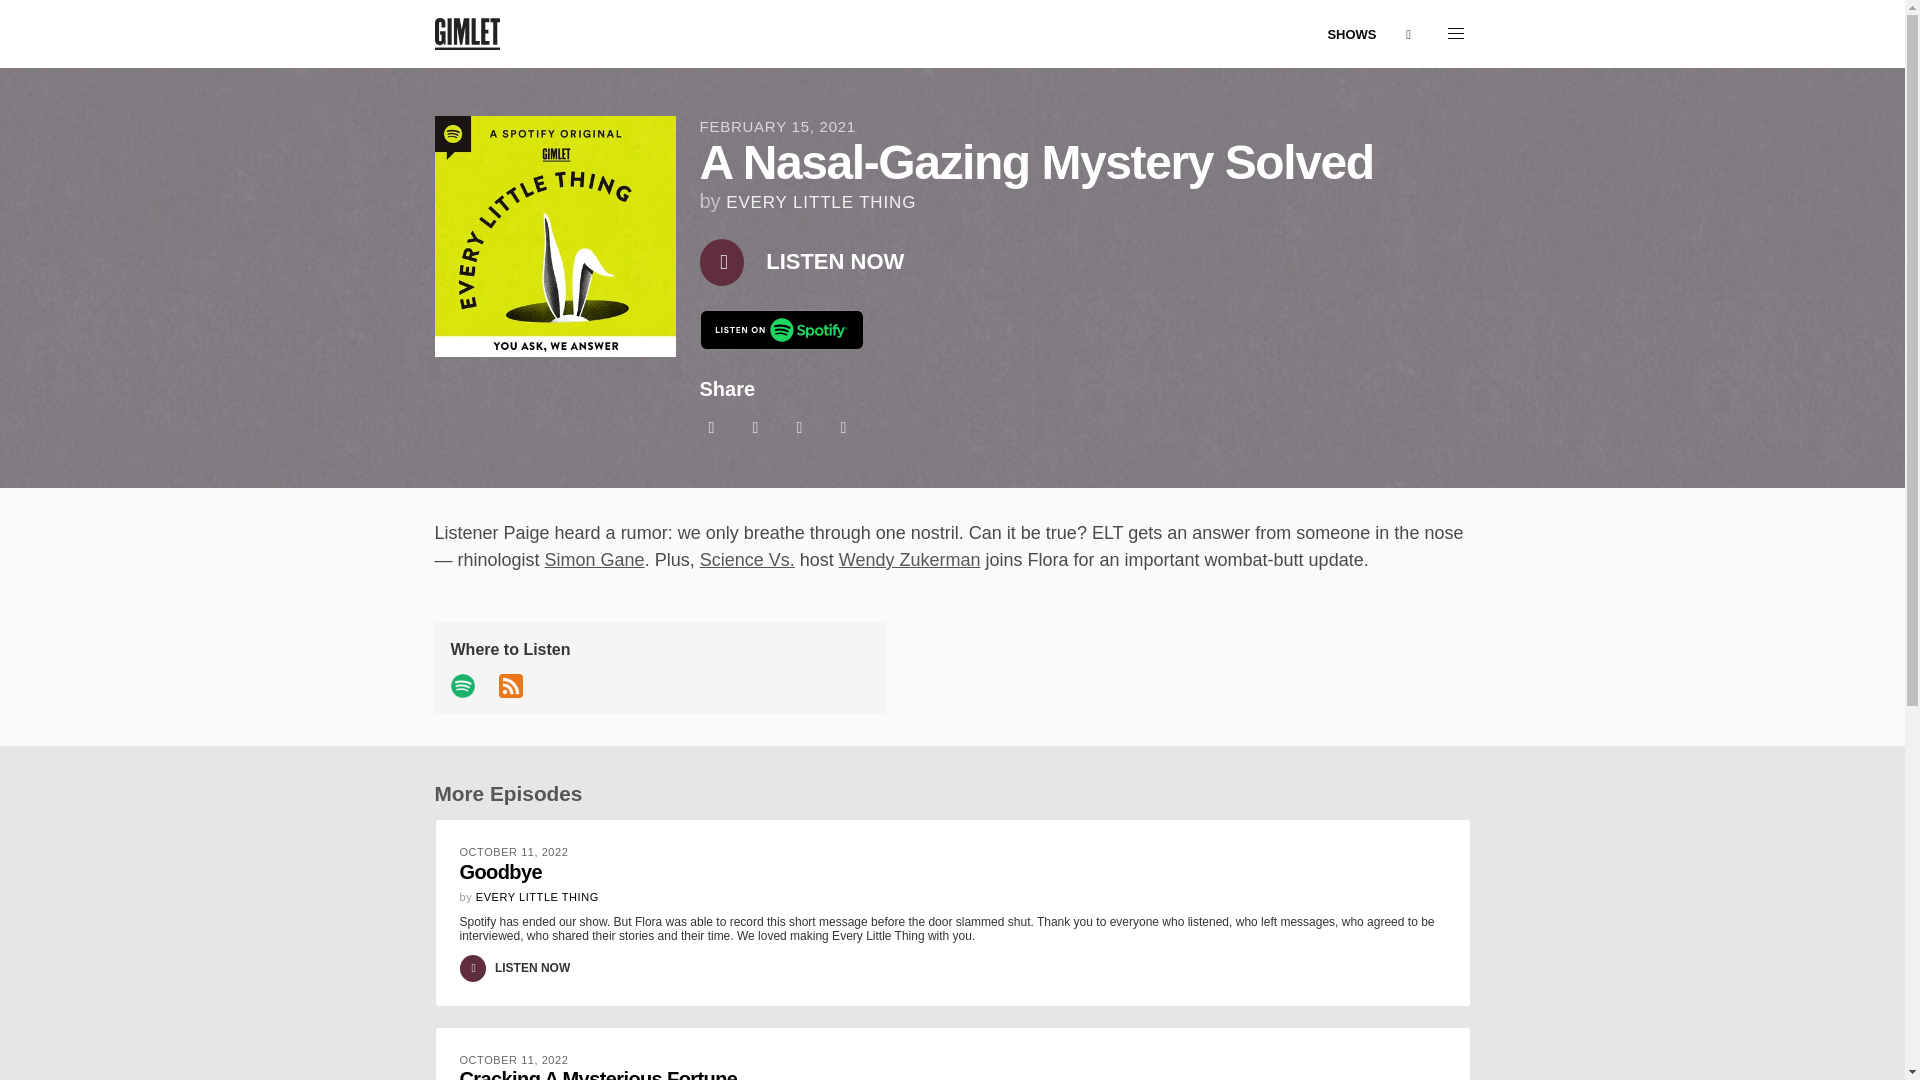 The width and height of the screenshot is (1920, 1080). Describe the element at coordinates (910, 560) in the screenshot. I see `Wendy Zukerman` at that location.